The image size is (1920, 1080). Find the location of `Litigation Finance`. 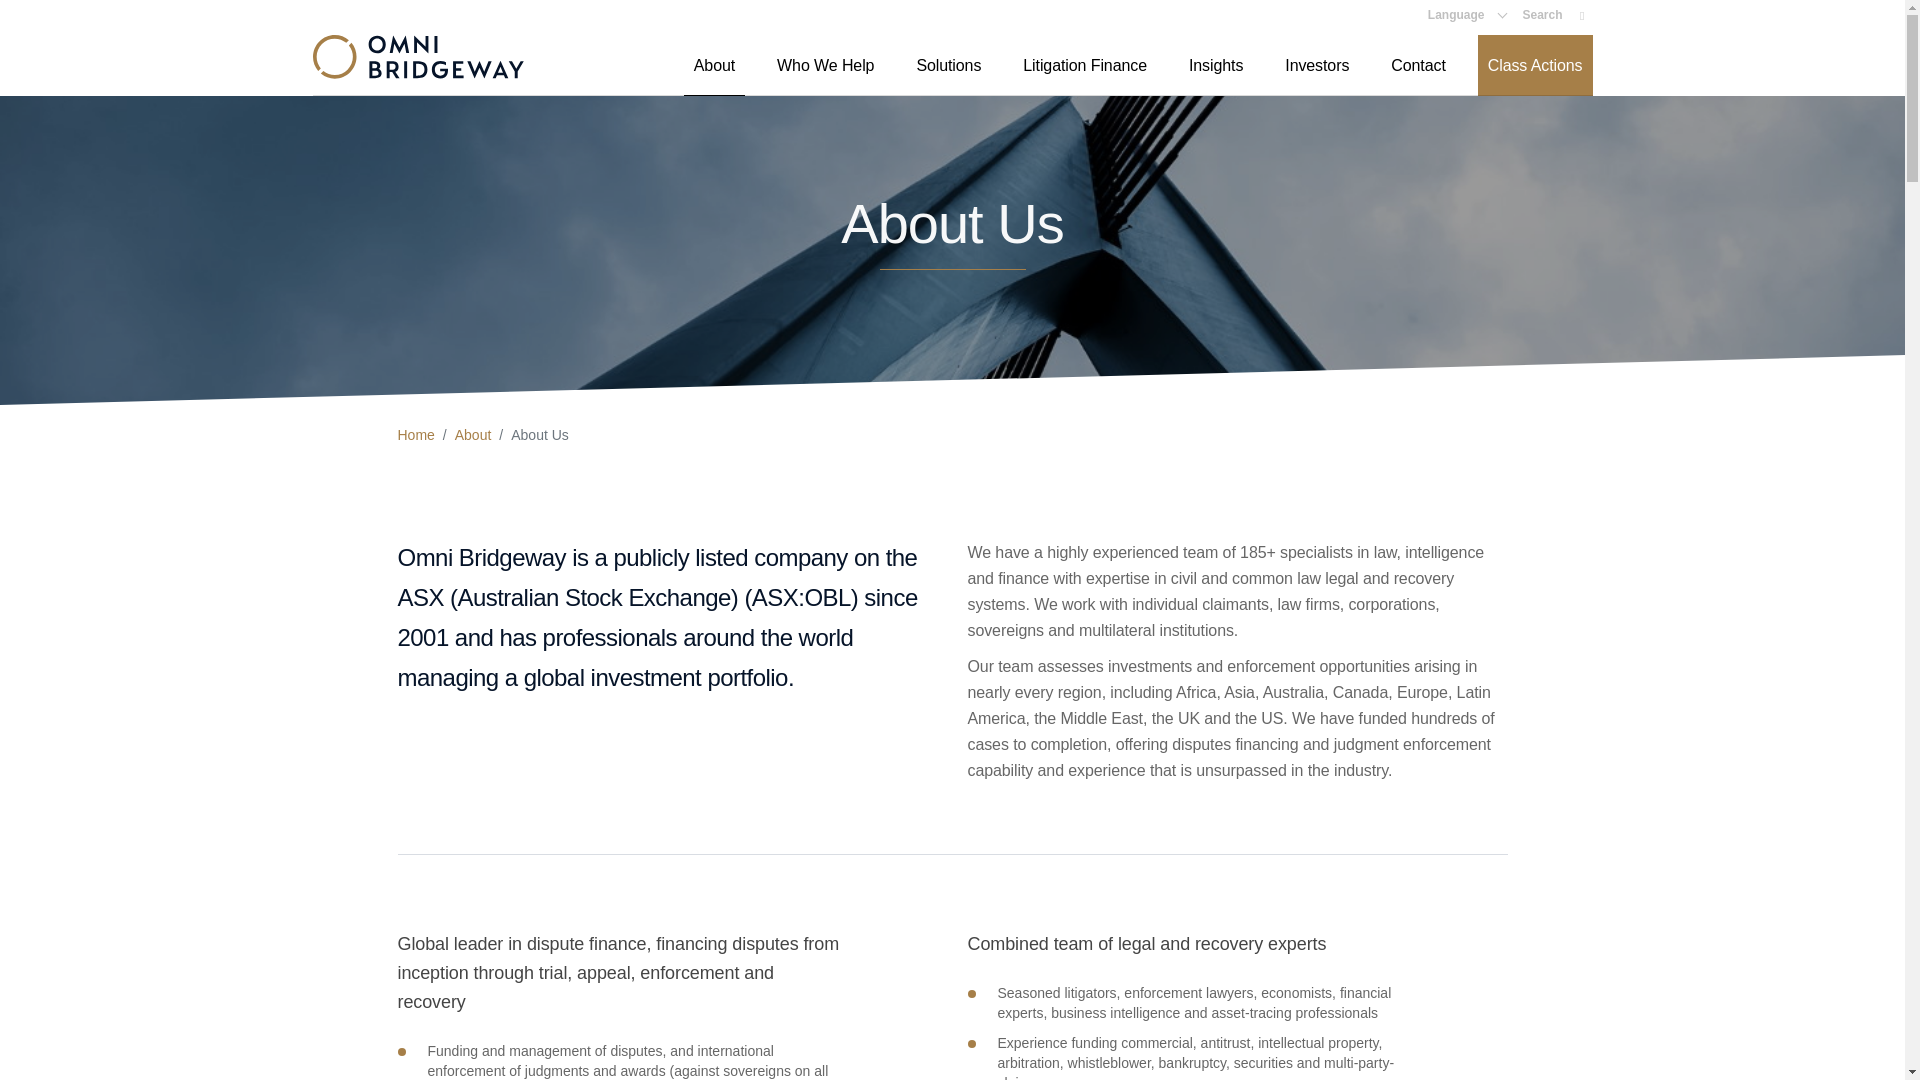

Litigation Finance is located at coordinates (1085, 65).